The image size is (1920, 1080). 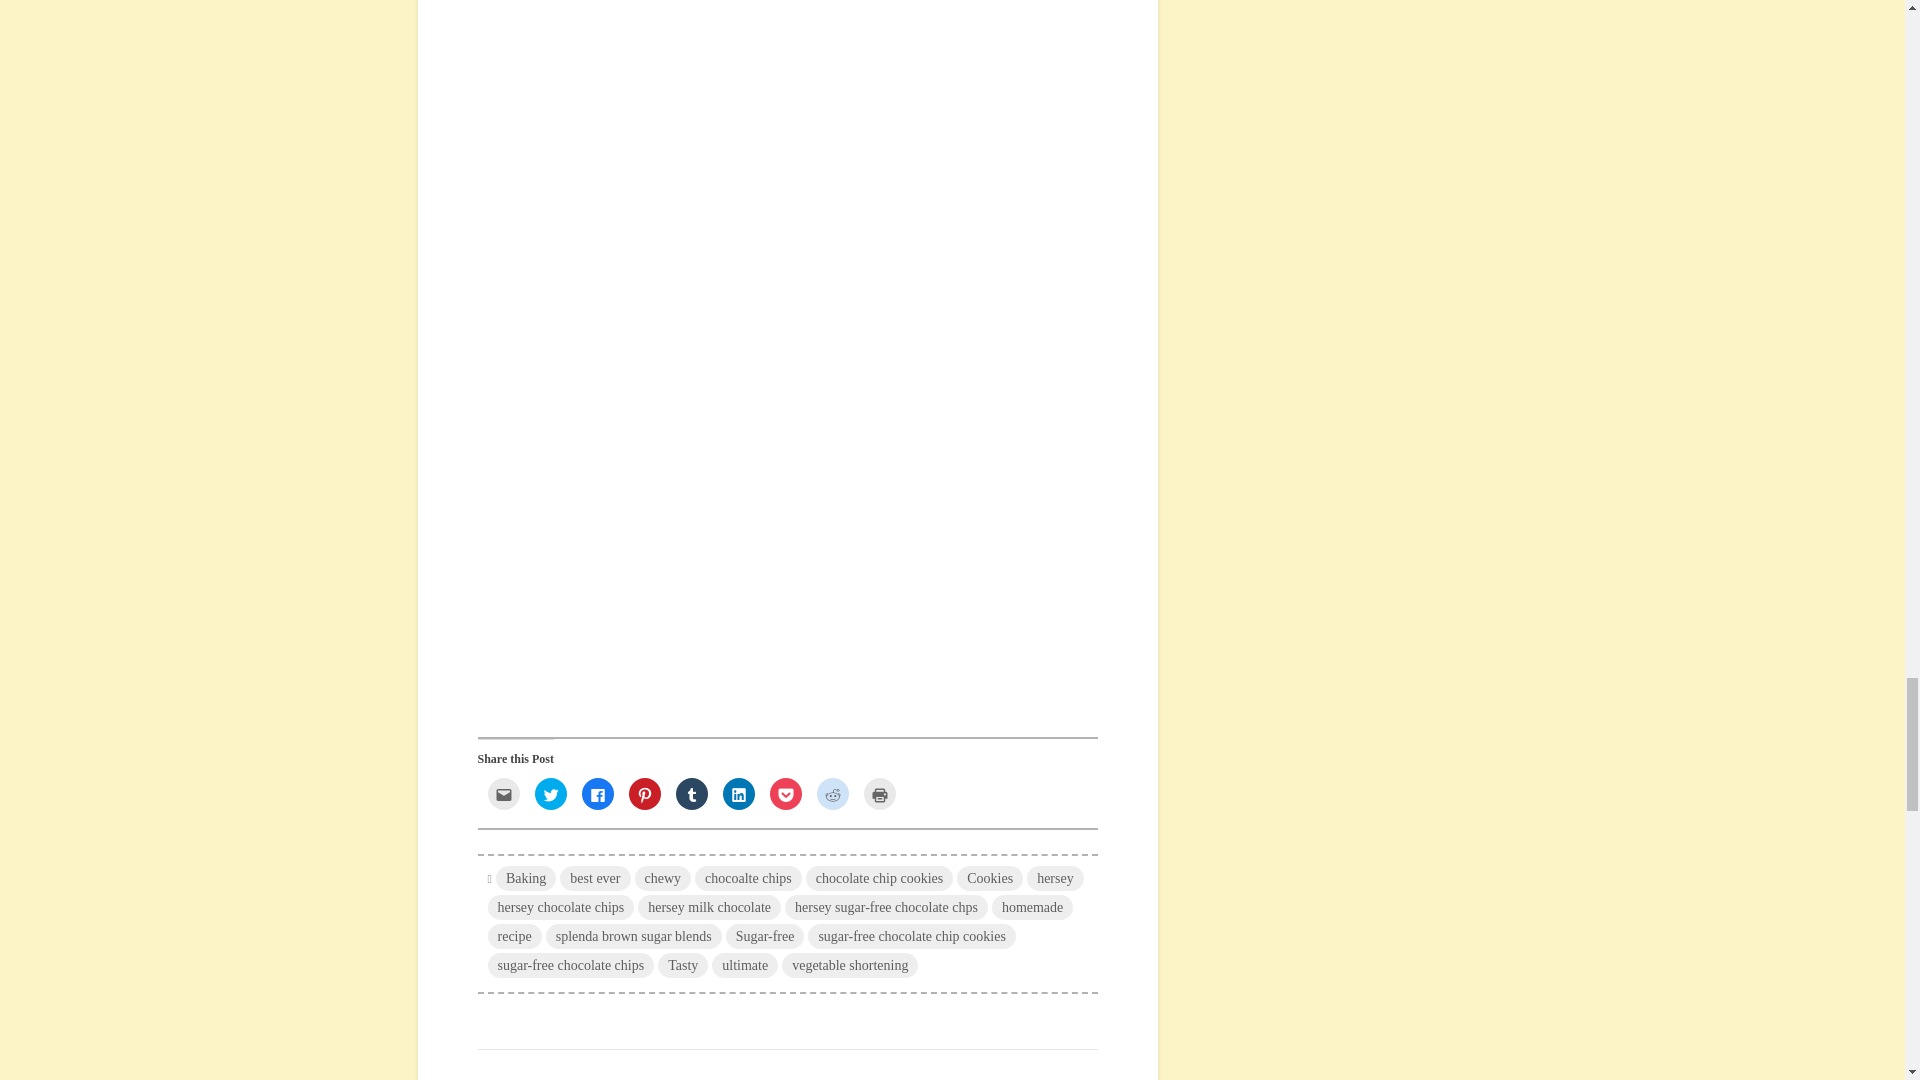 I want to click on Click to email this to a friend, so click(x=504, y=794).